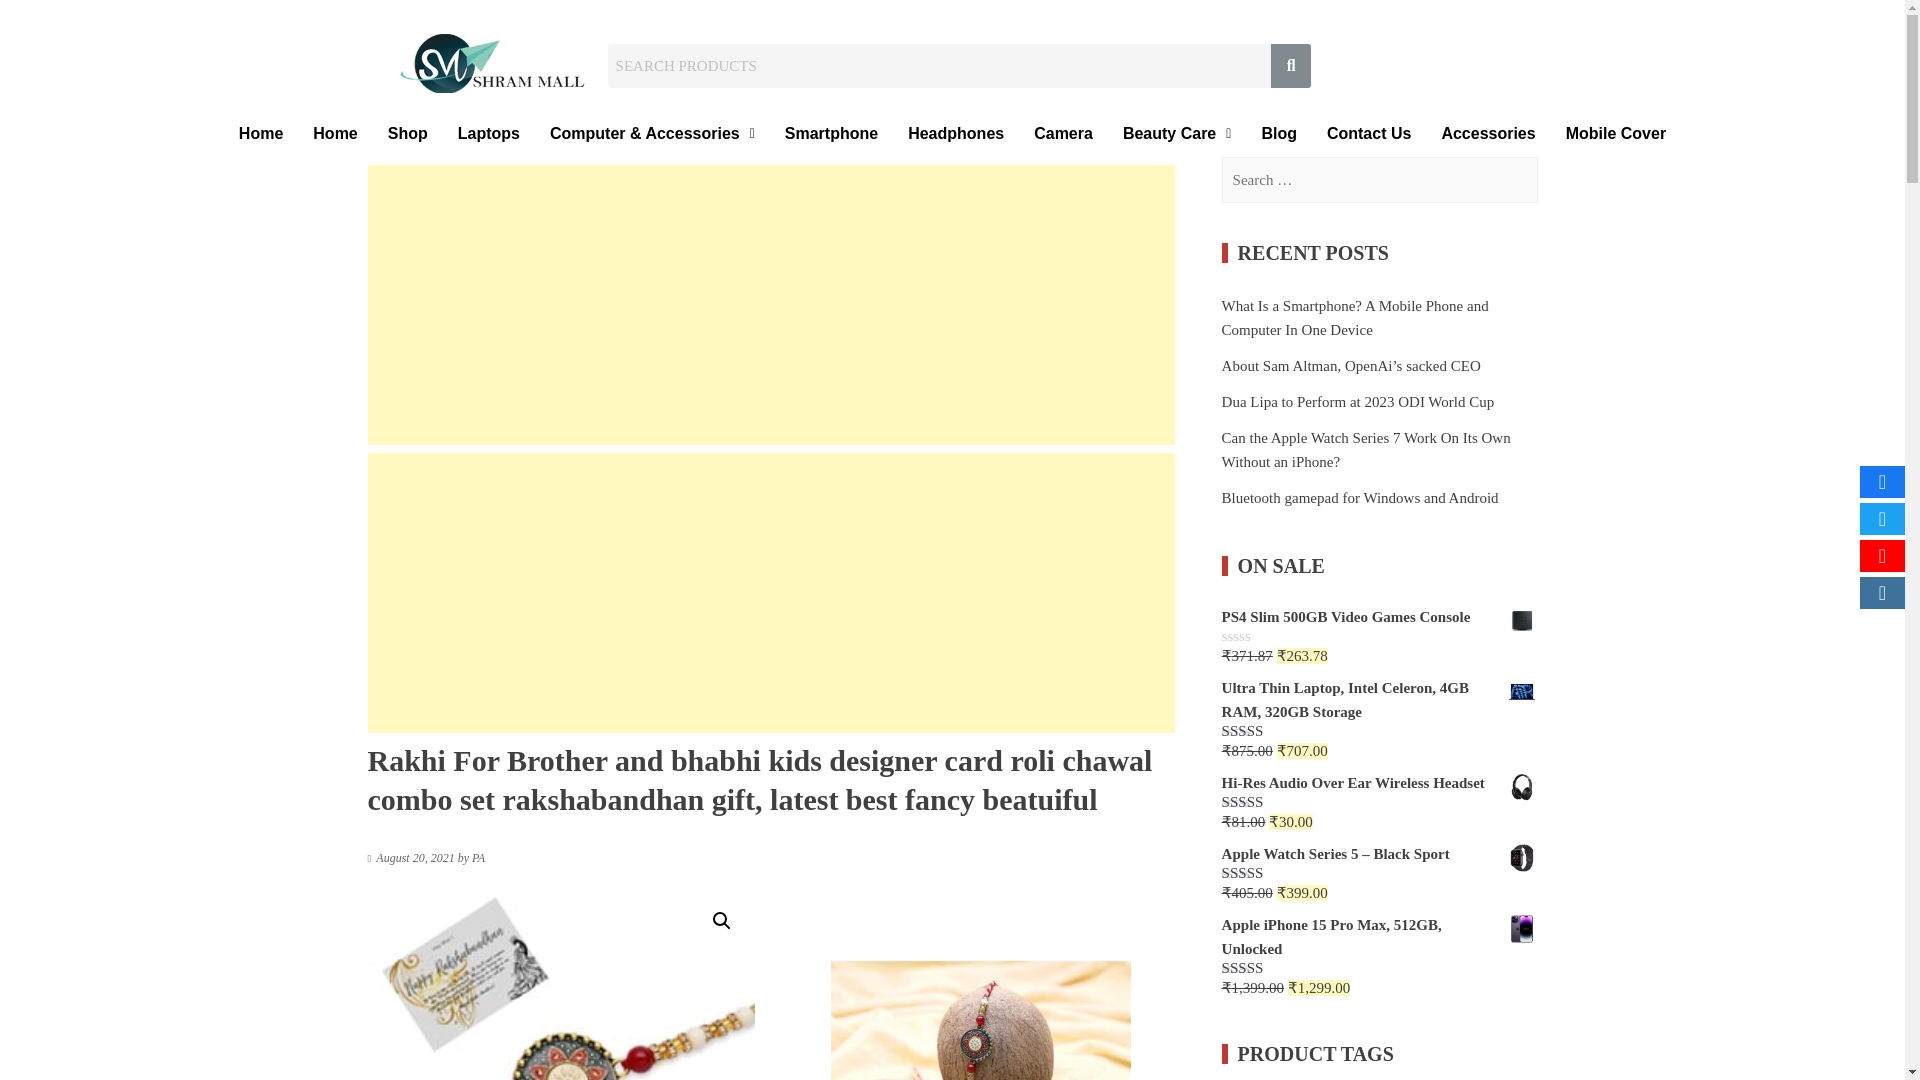 The height and width of the screenshot is (1080, 1920). I want to click on Beauty Care, so click(1176, 134).